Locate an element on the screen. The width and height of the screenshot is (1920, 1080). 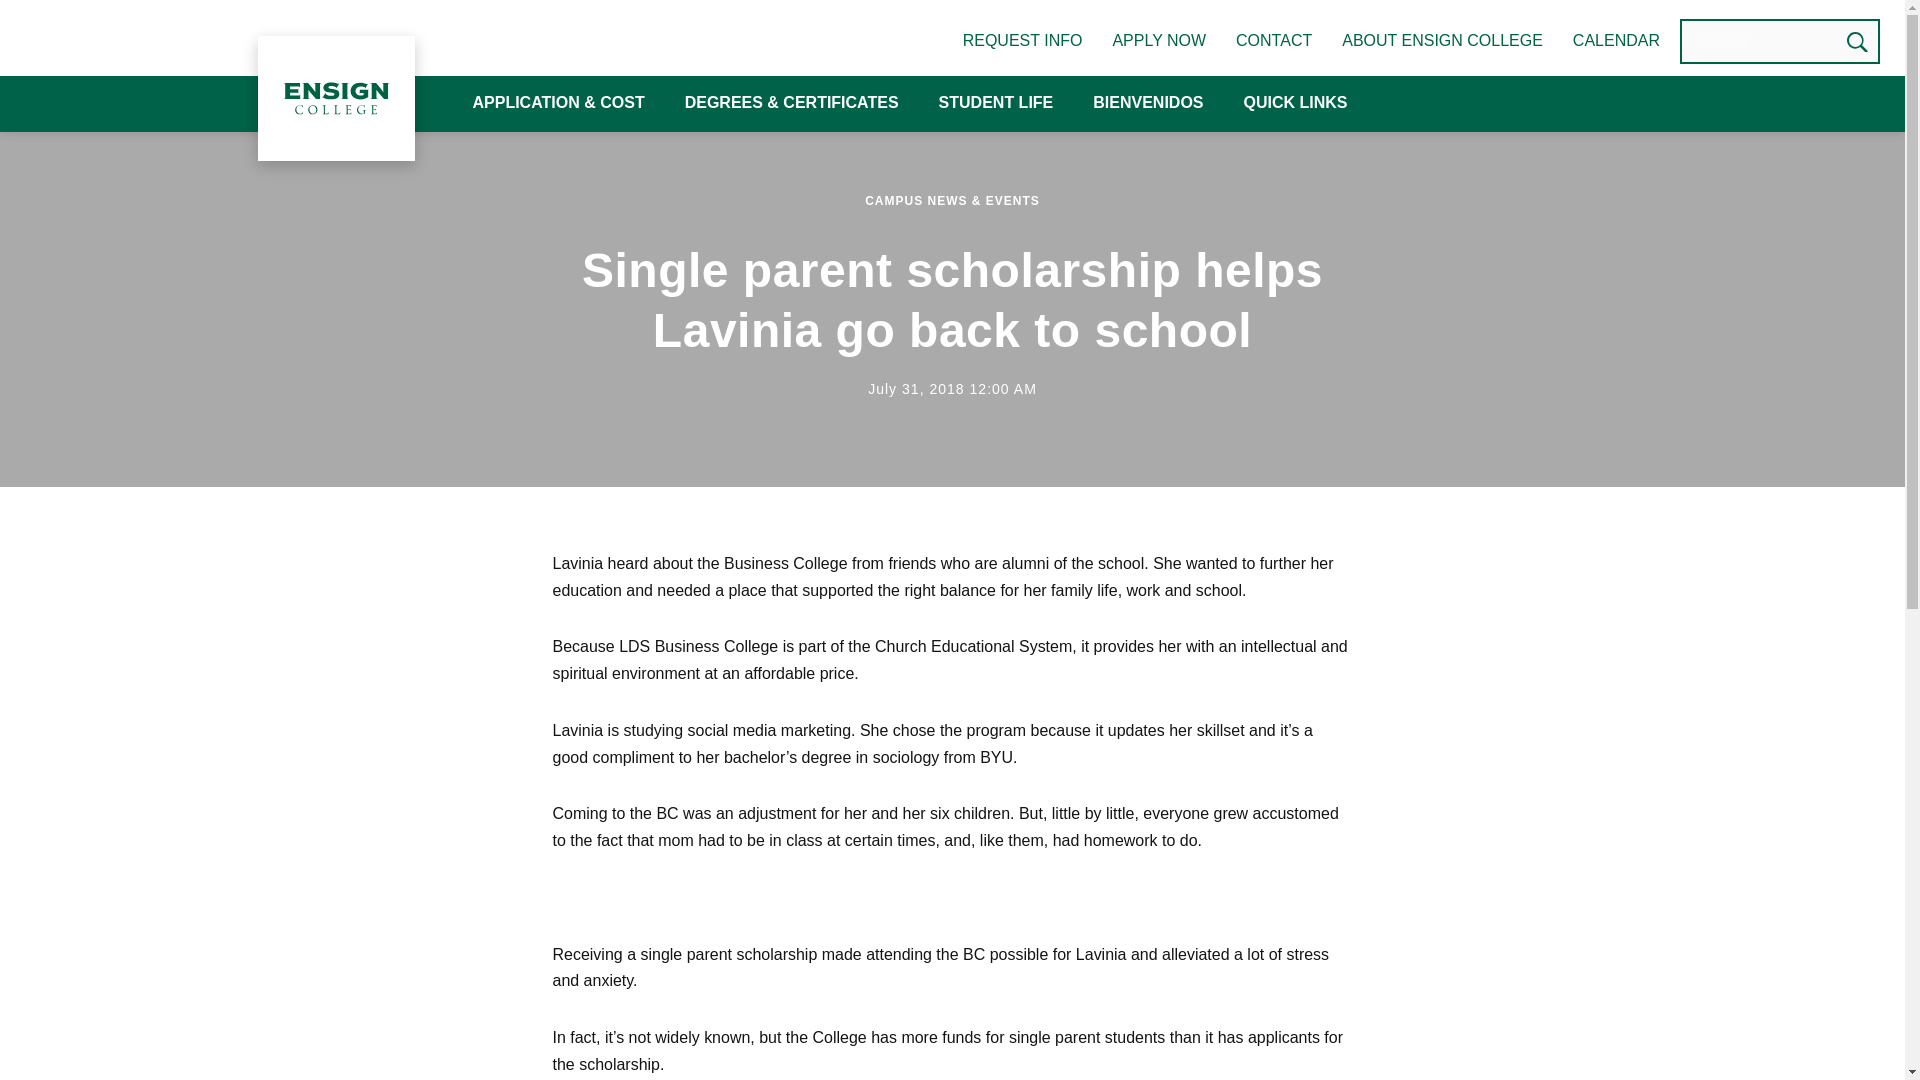
CALENDAR is located at coordinates (1616, 40).